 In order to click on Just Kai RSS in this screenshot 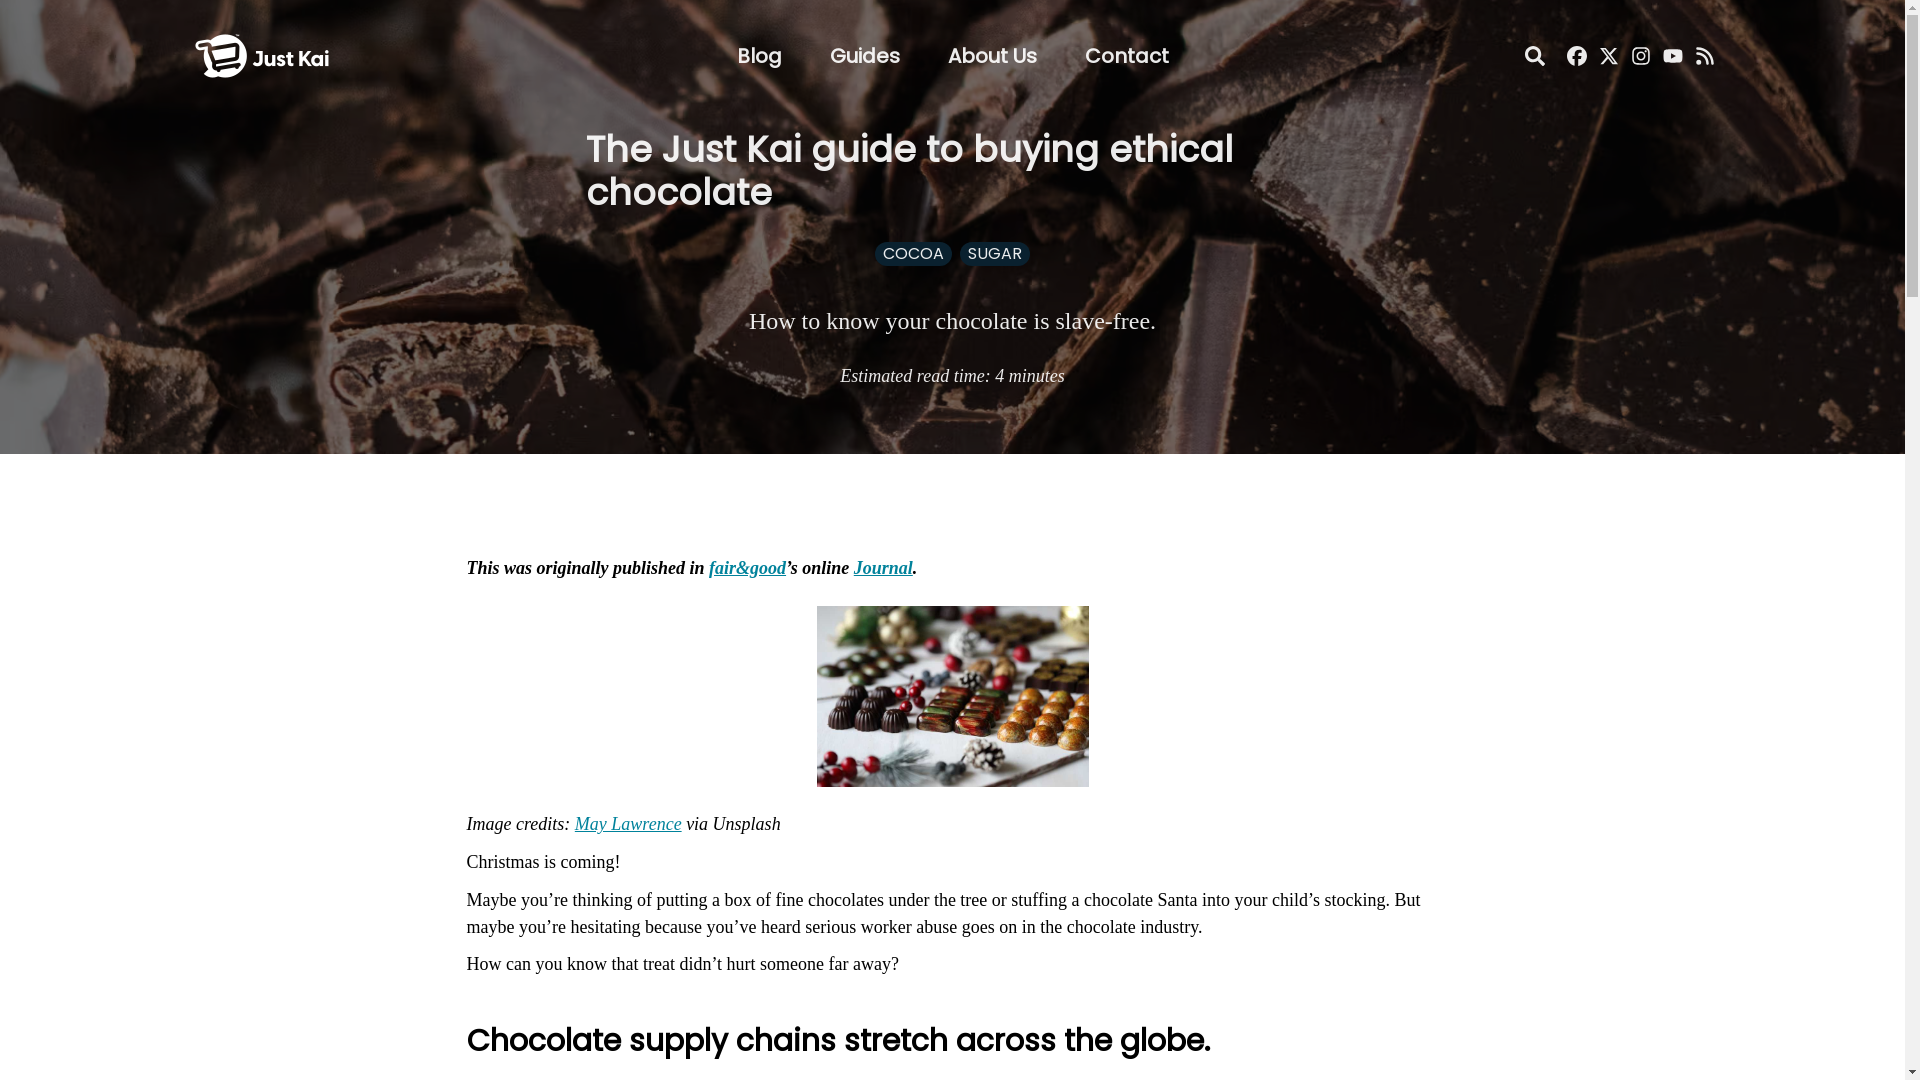, I will do `click(1704, 56)`.